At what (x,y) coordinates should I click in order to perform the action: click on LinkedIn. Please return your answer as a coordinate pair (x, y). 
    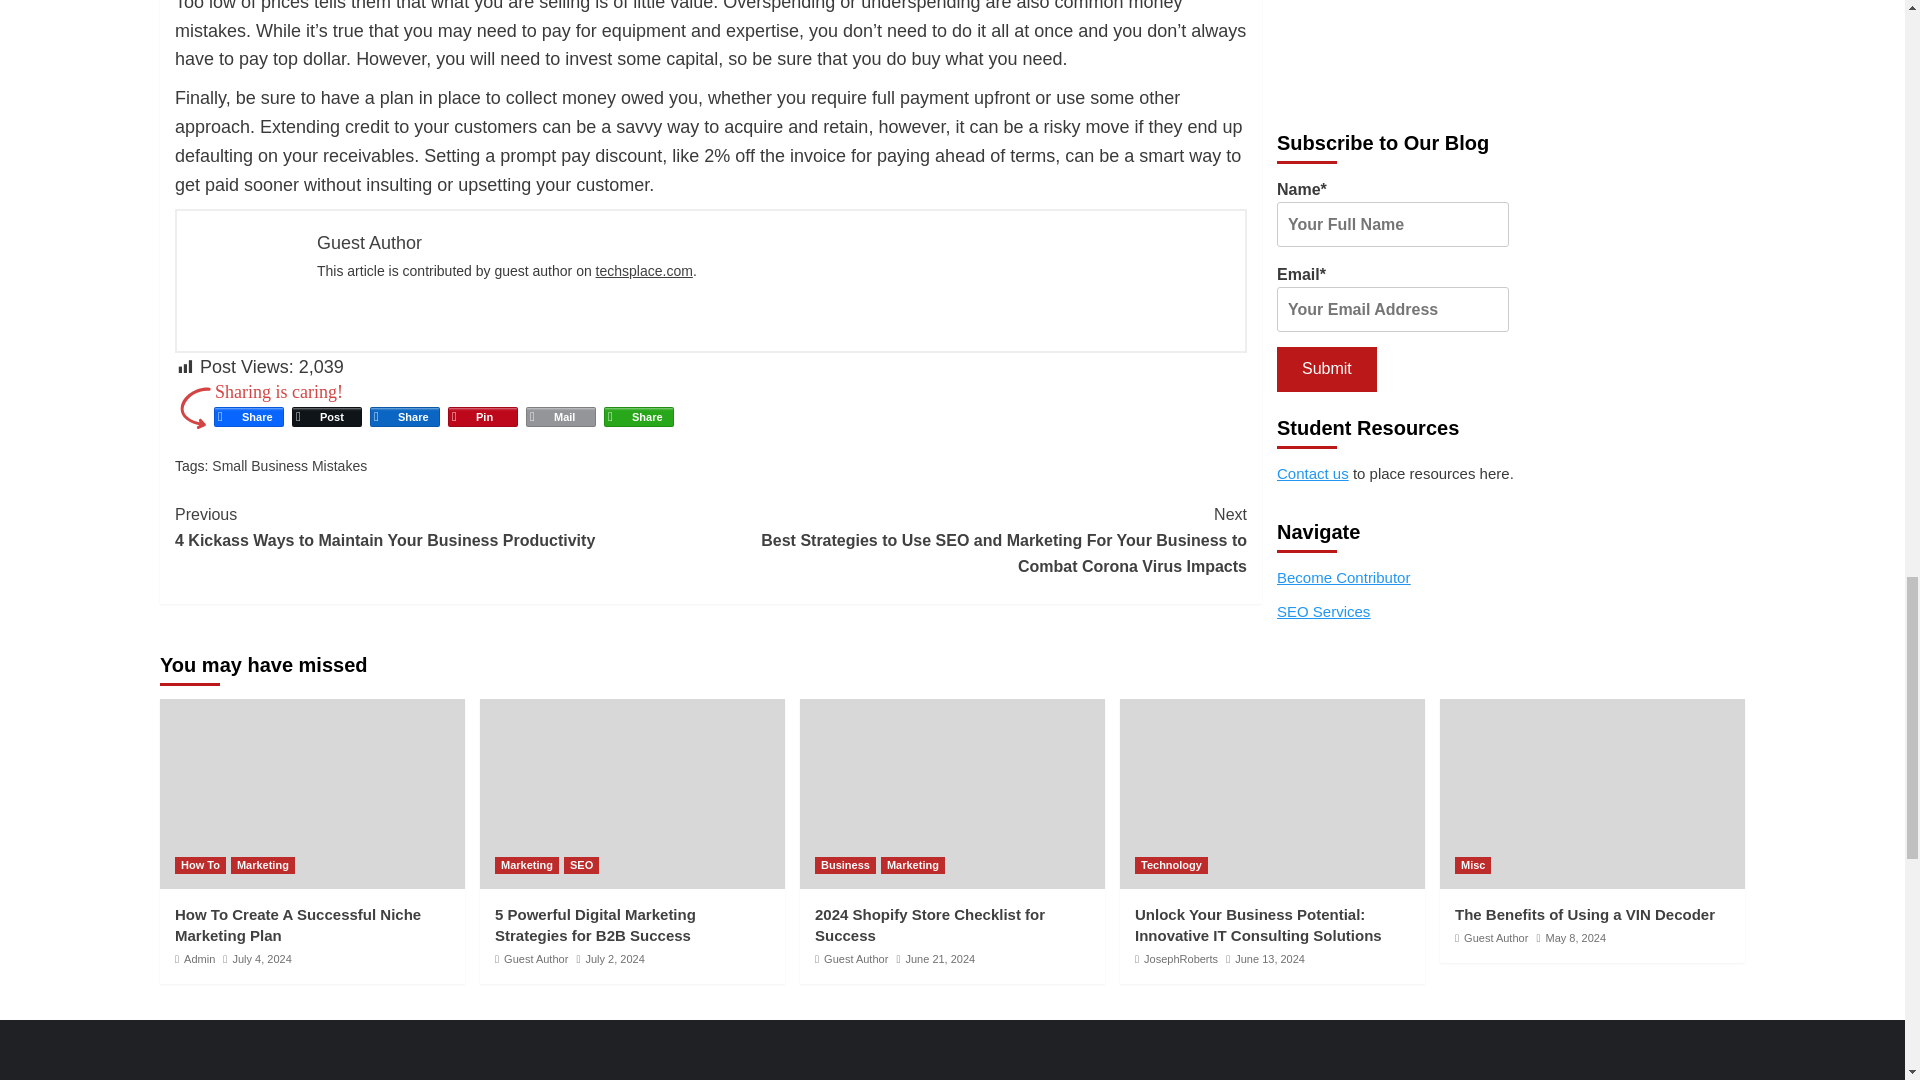
    Looking at the image, I should click on (404, 416).